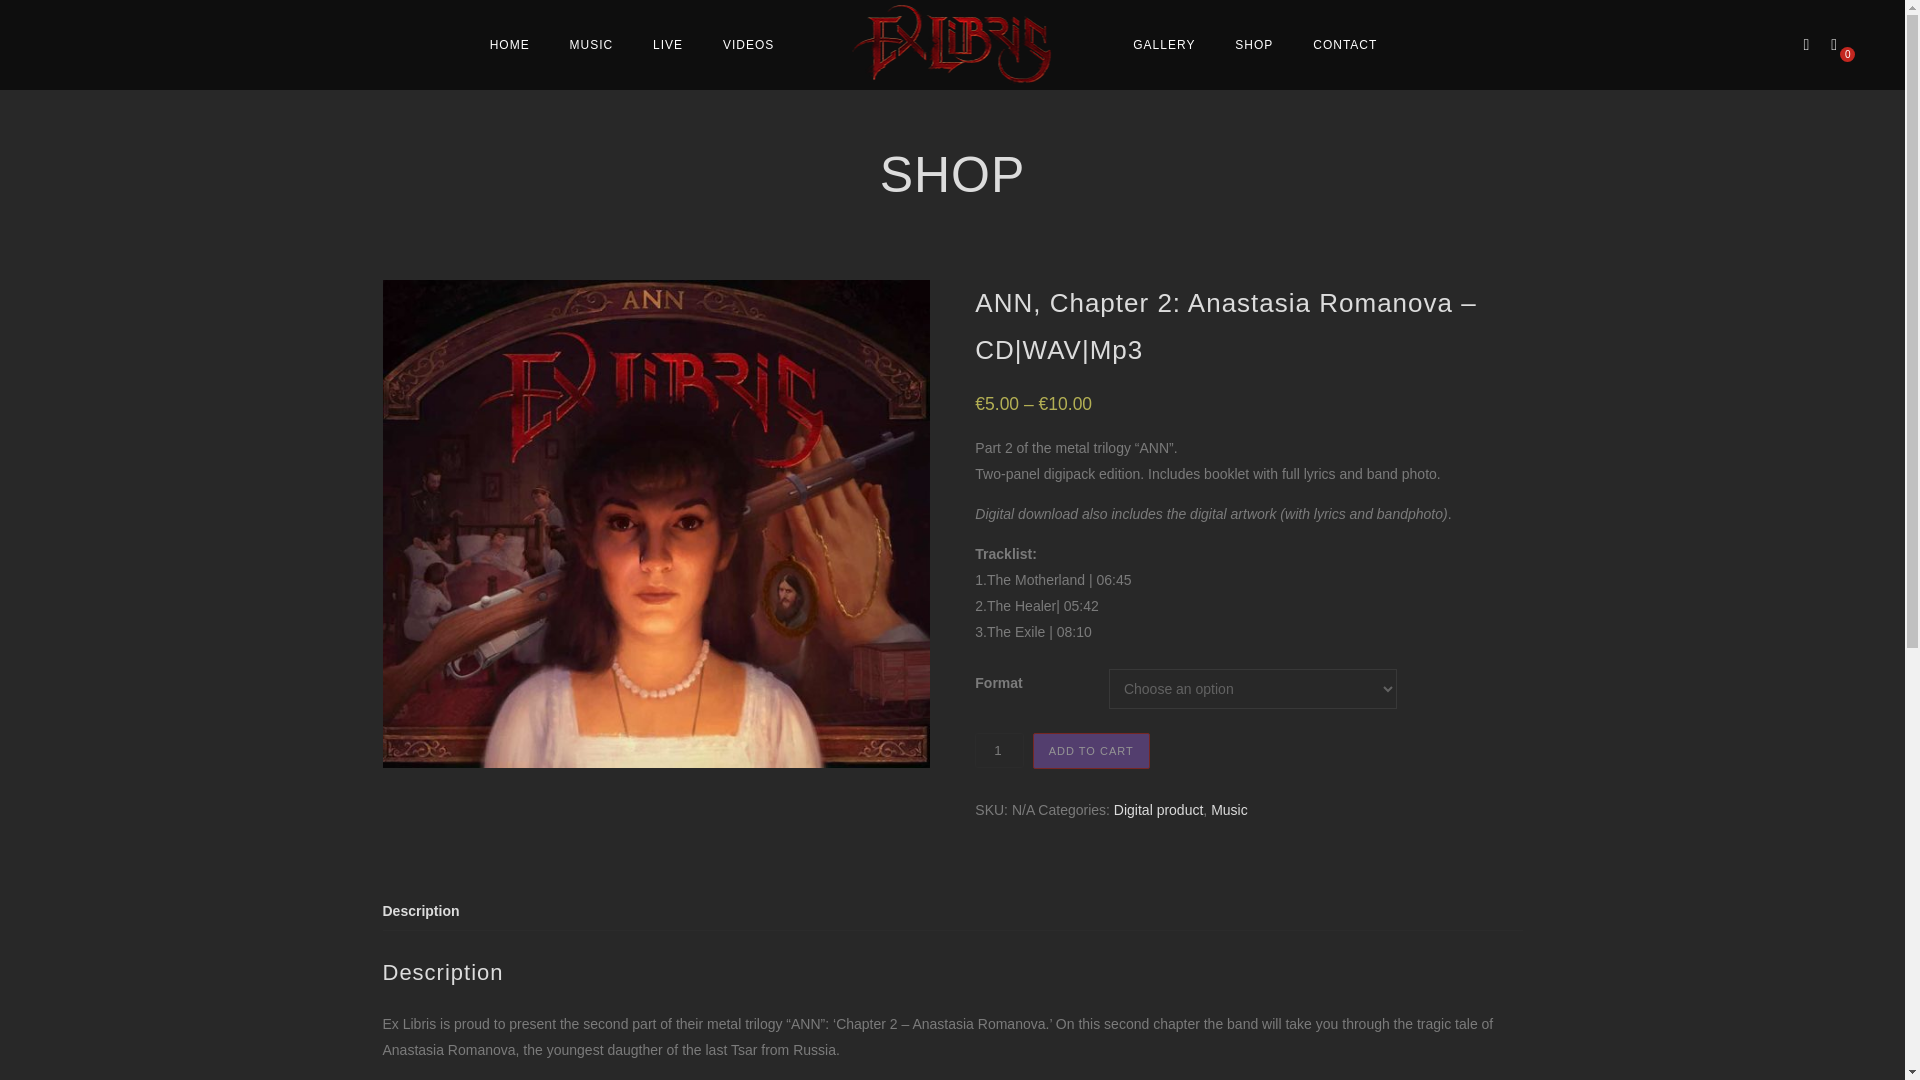  I want to click on Digital product, so click(1158, 810).